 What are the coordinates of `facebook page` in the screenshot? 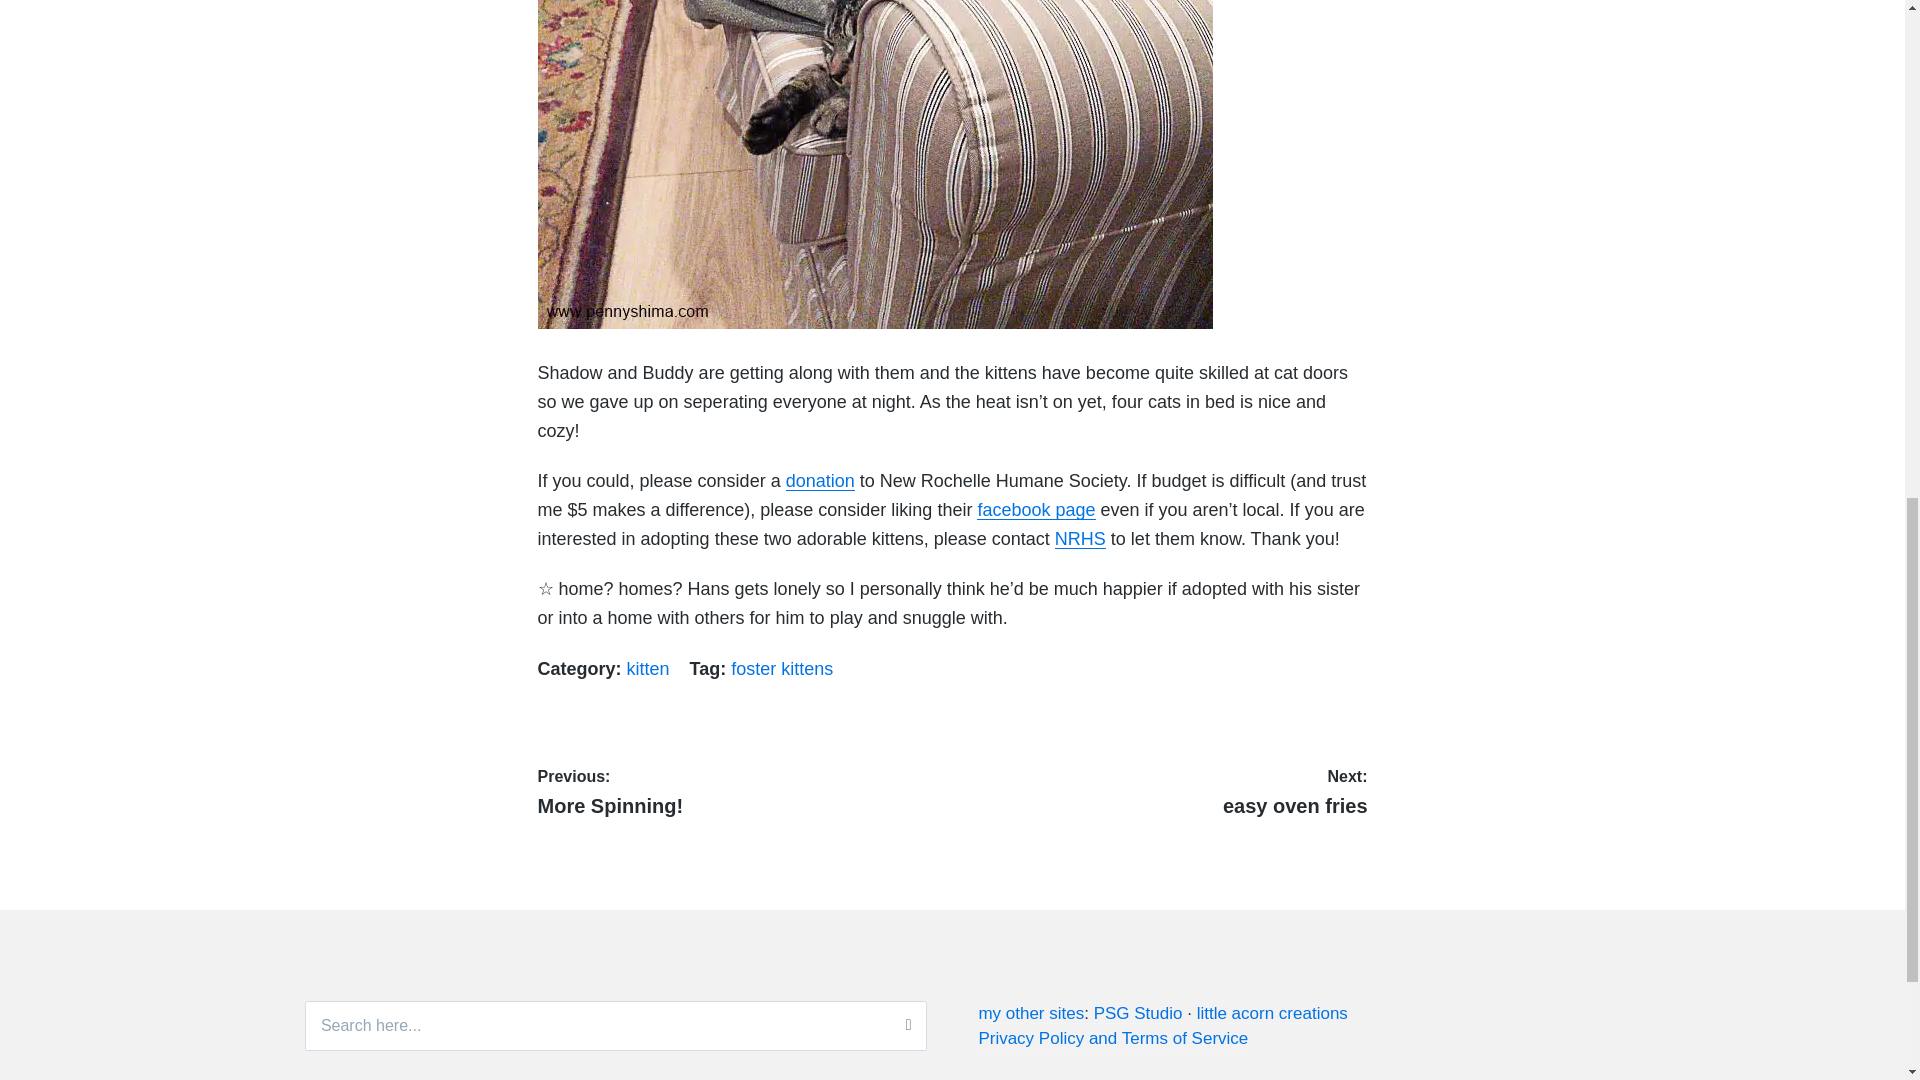 It's located at (782, 668).